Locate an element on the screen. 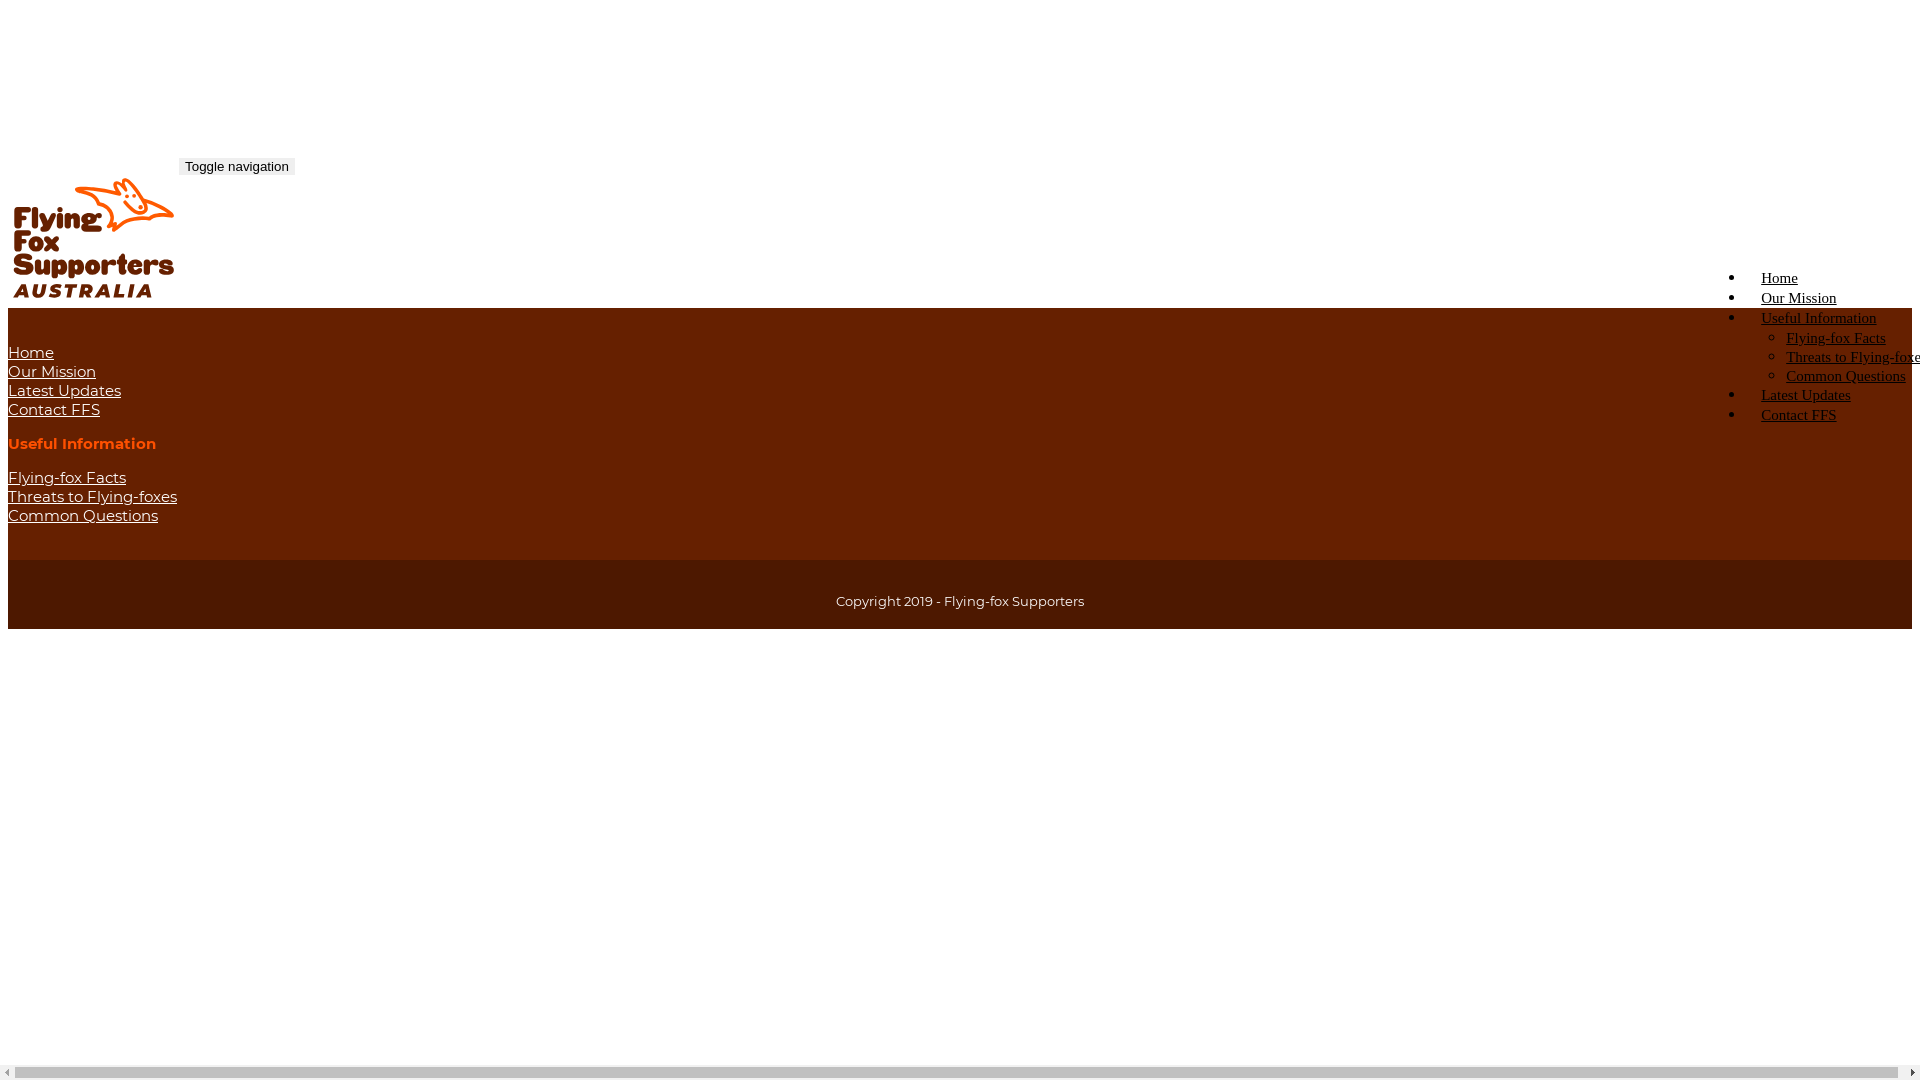 The width and height of the screenshot is (1920, 1080). Home is located at coordinates (31, 352).